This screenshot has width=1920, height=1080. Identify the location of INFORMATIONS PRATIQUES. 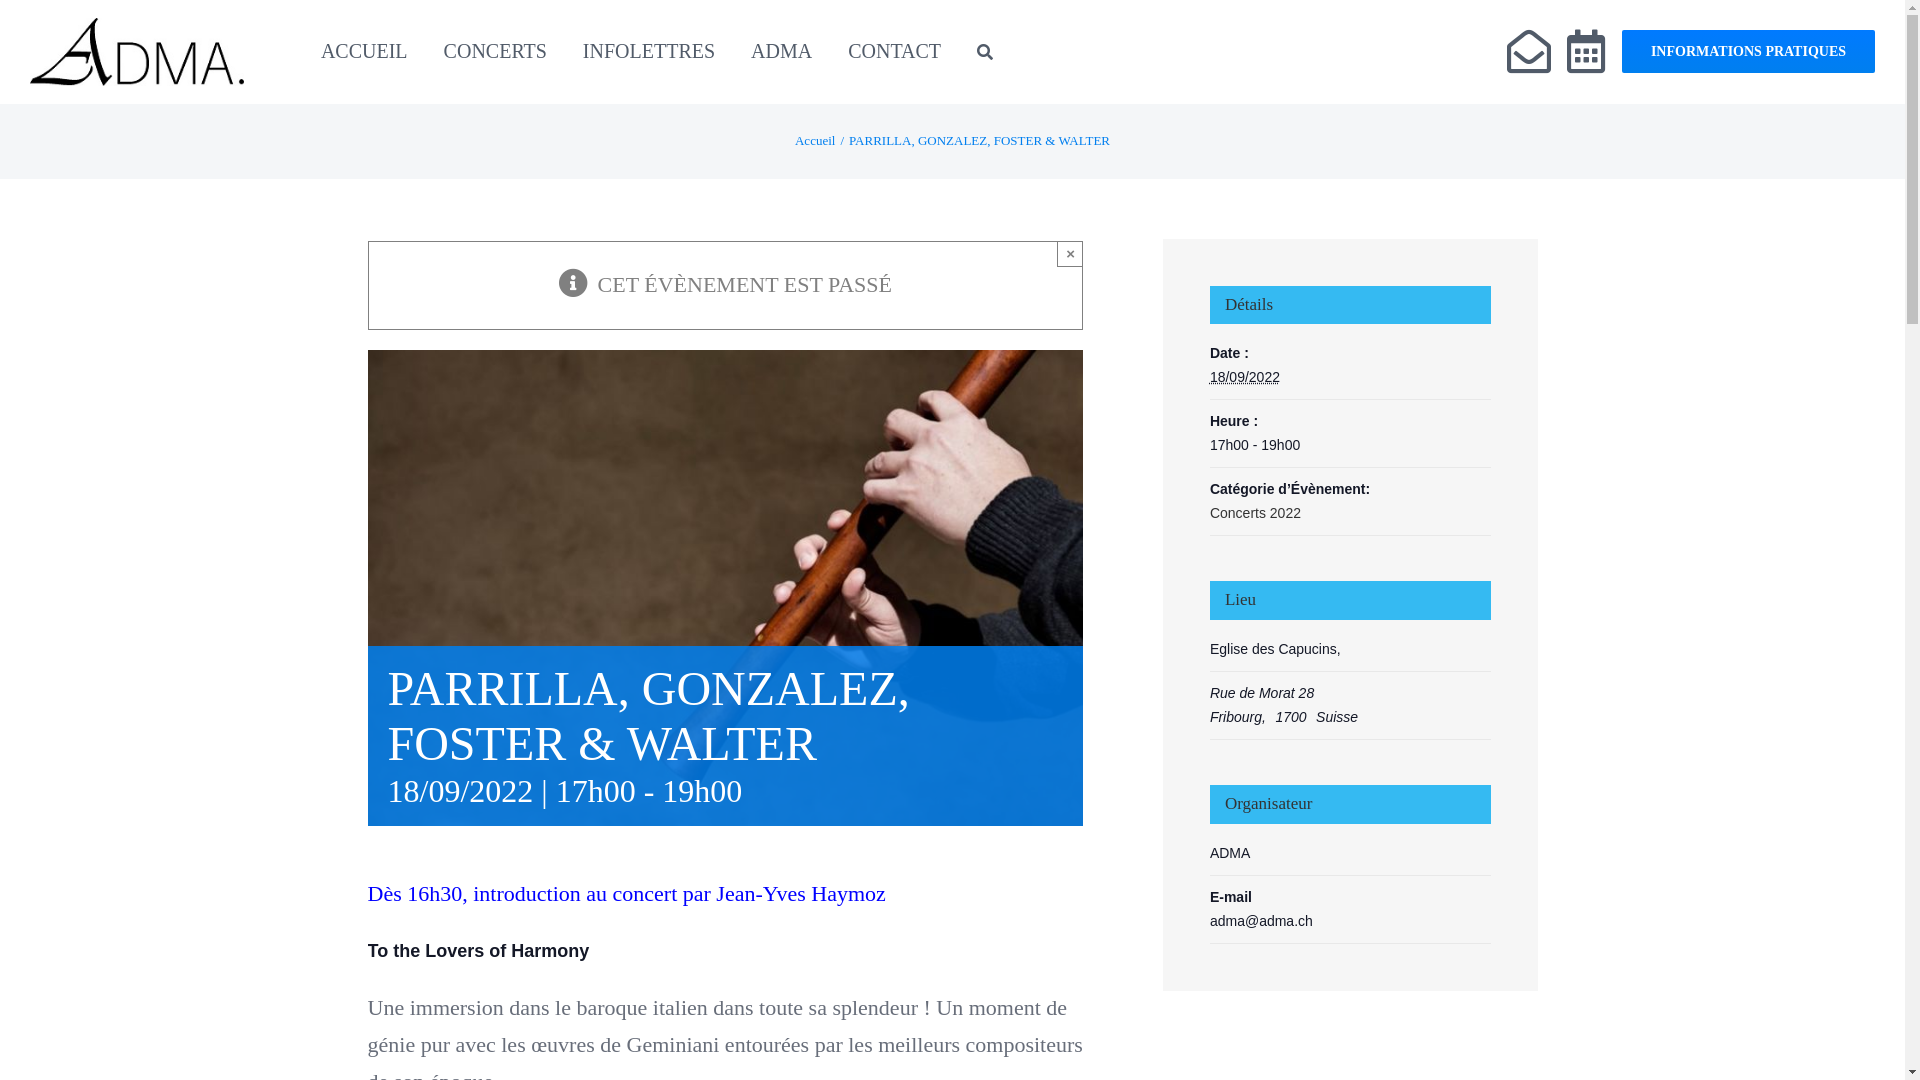
(1748, 52).